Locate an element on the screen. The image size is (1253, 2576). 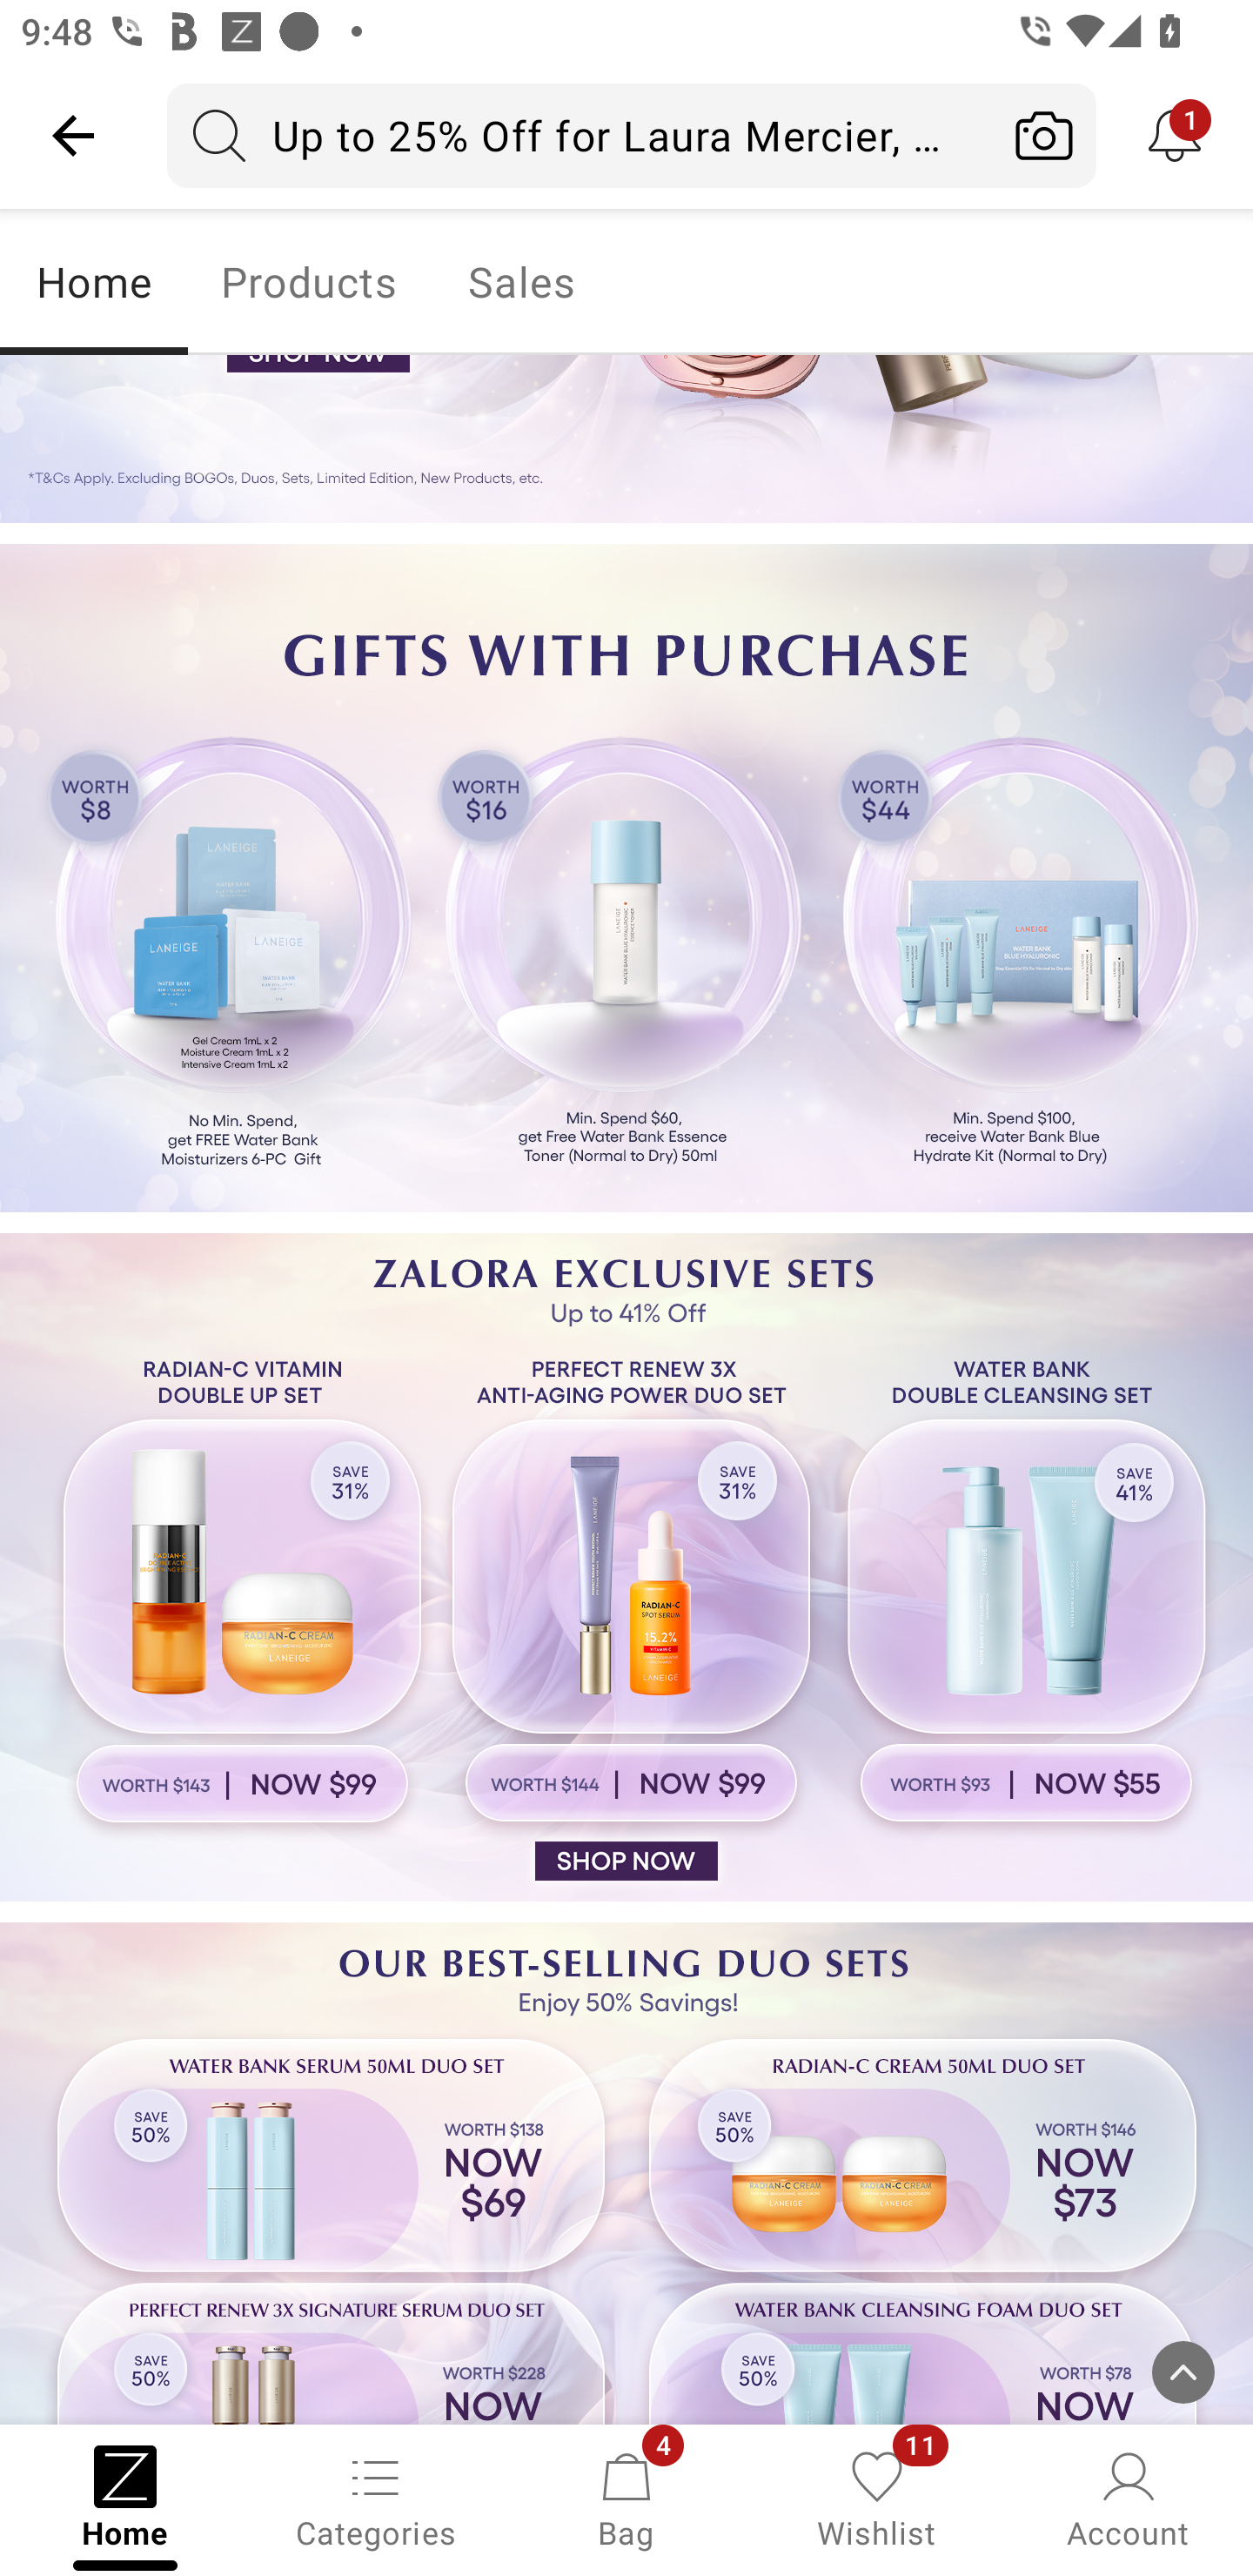
Wishlist, 11 new notifications Wishlist is located at coordinates (877, 2498).